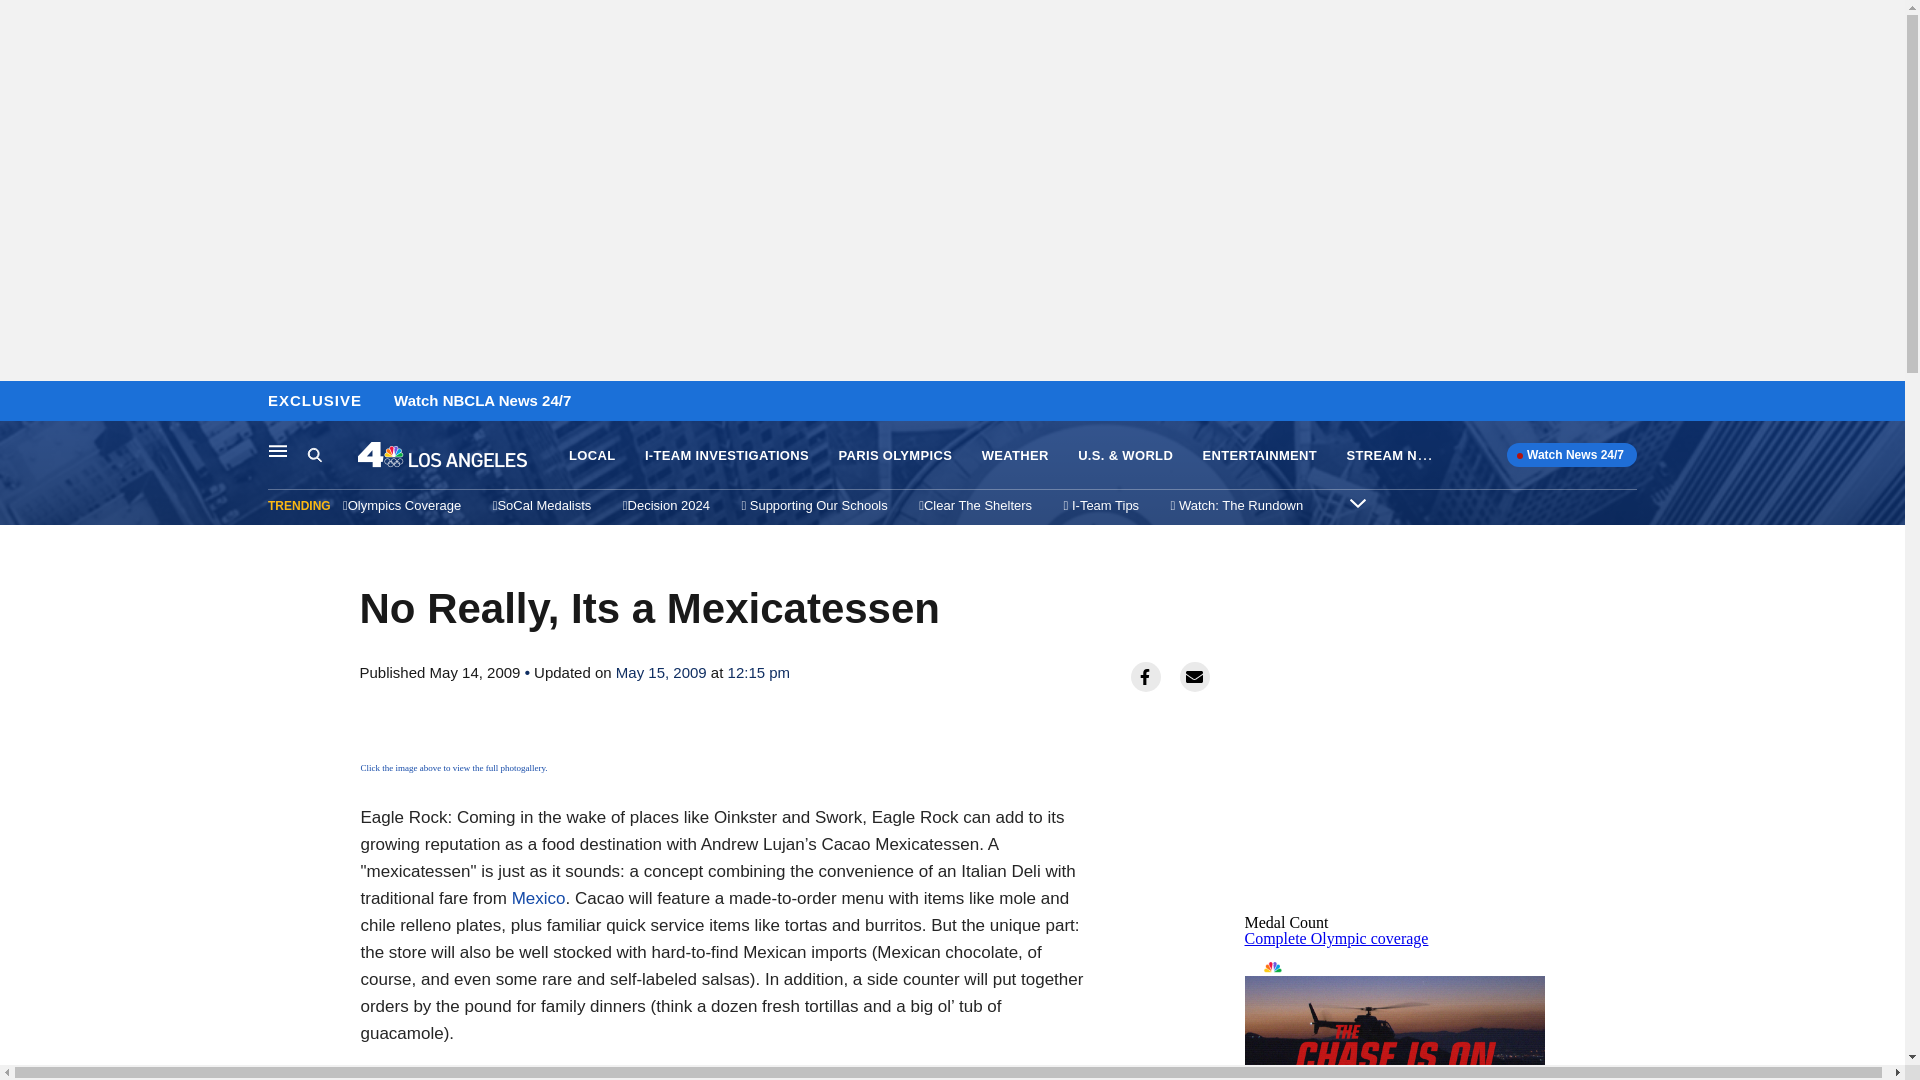 The height and width of the screenshot is (1080, 1920). I want to click on Search, so click(1394, 1014).